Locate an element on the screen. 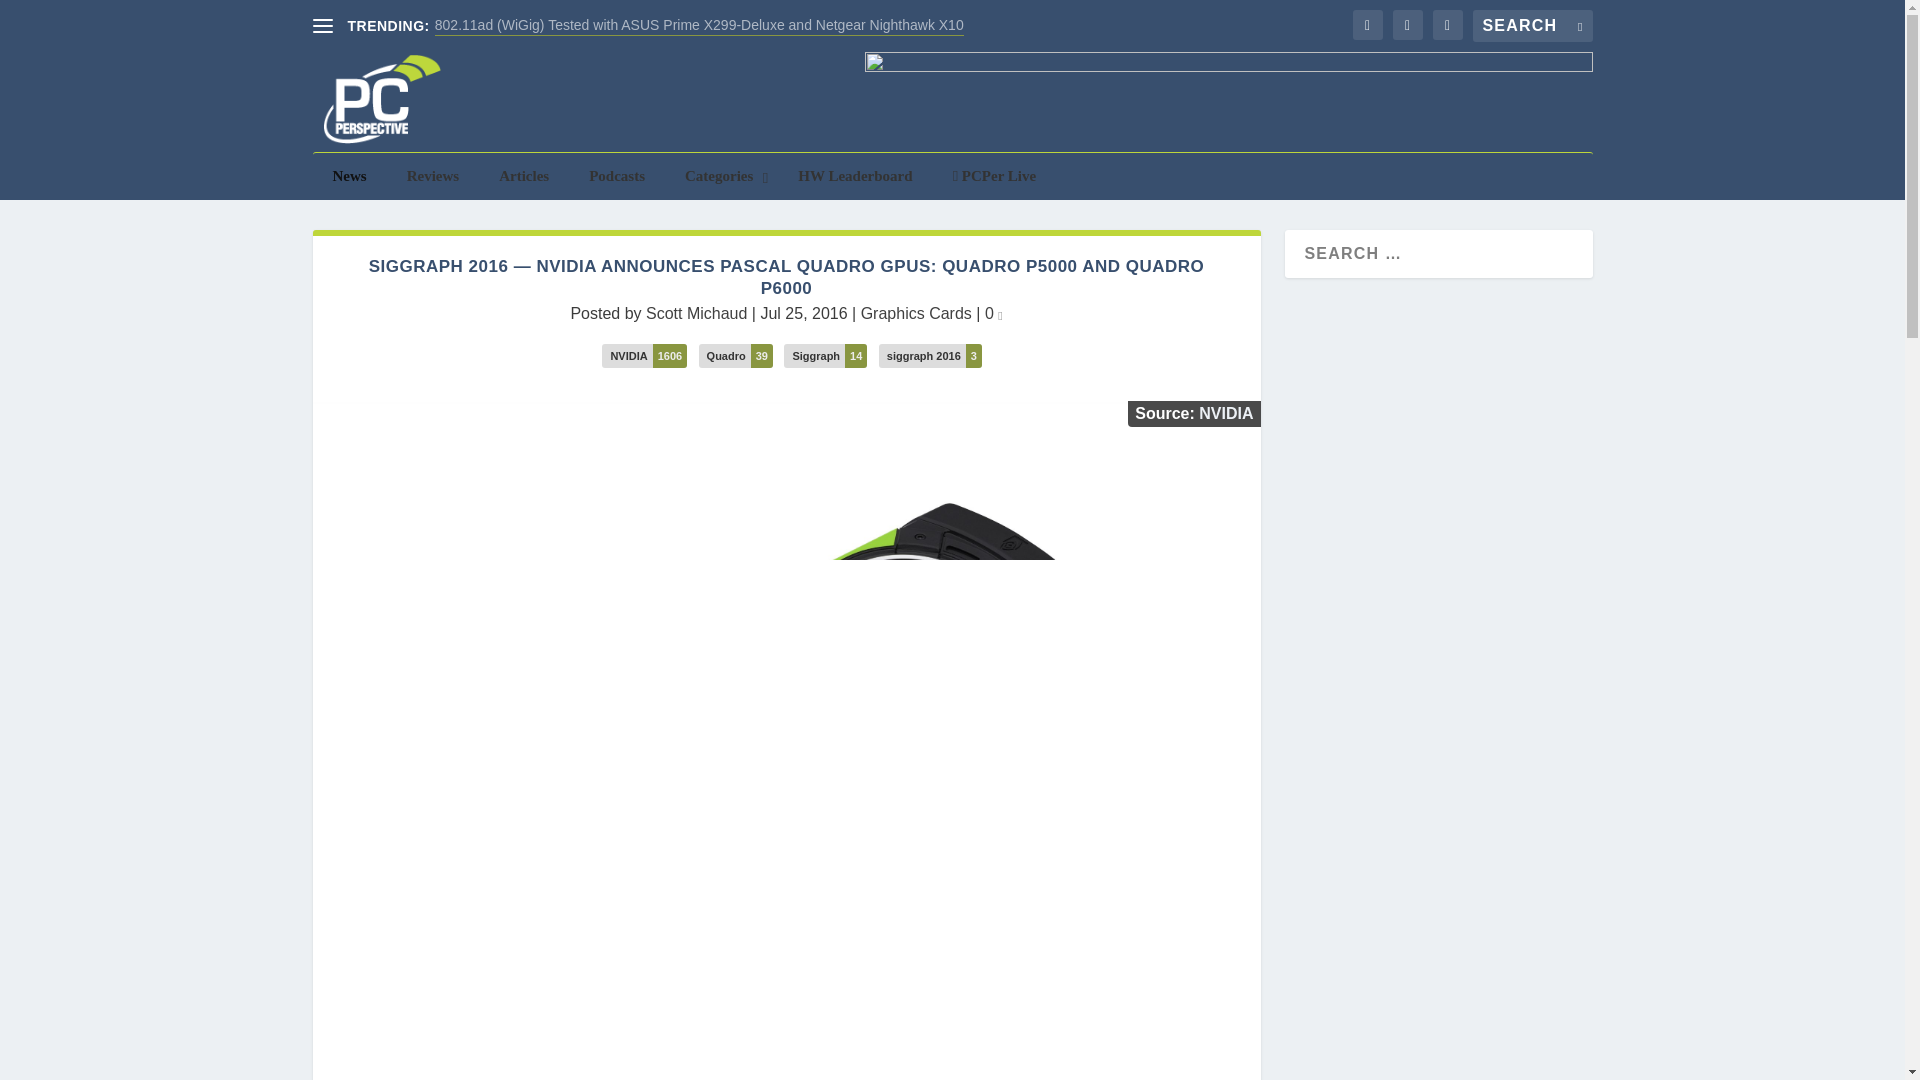 Image resolution: width=1920 pixels, height=1080 pixels. Posts by Scott Michaud is located at coordinates (696, 312).